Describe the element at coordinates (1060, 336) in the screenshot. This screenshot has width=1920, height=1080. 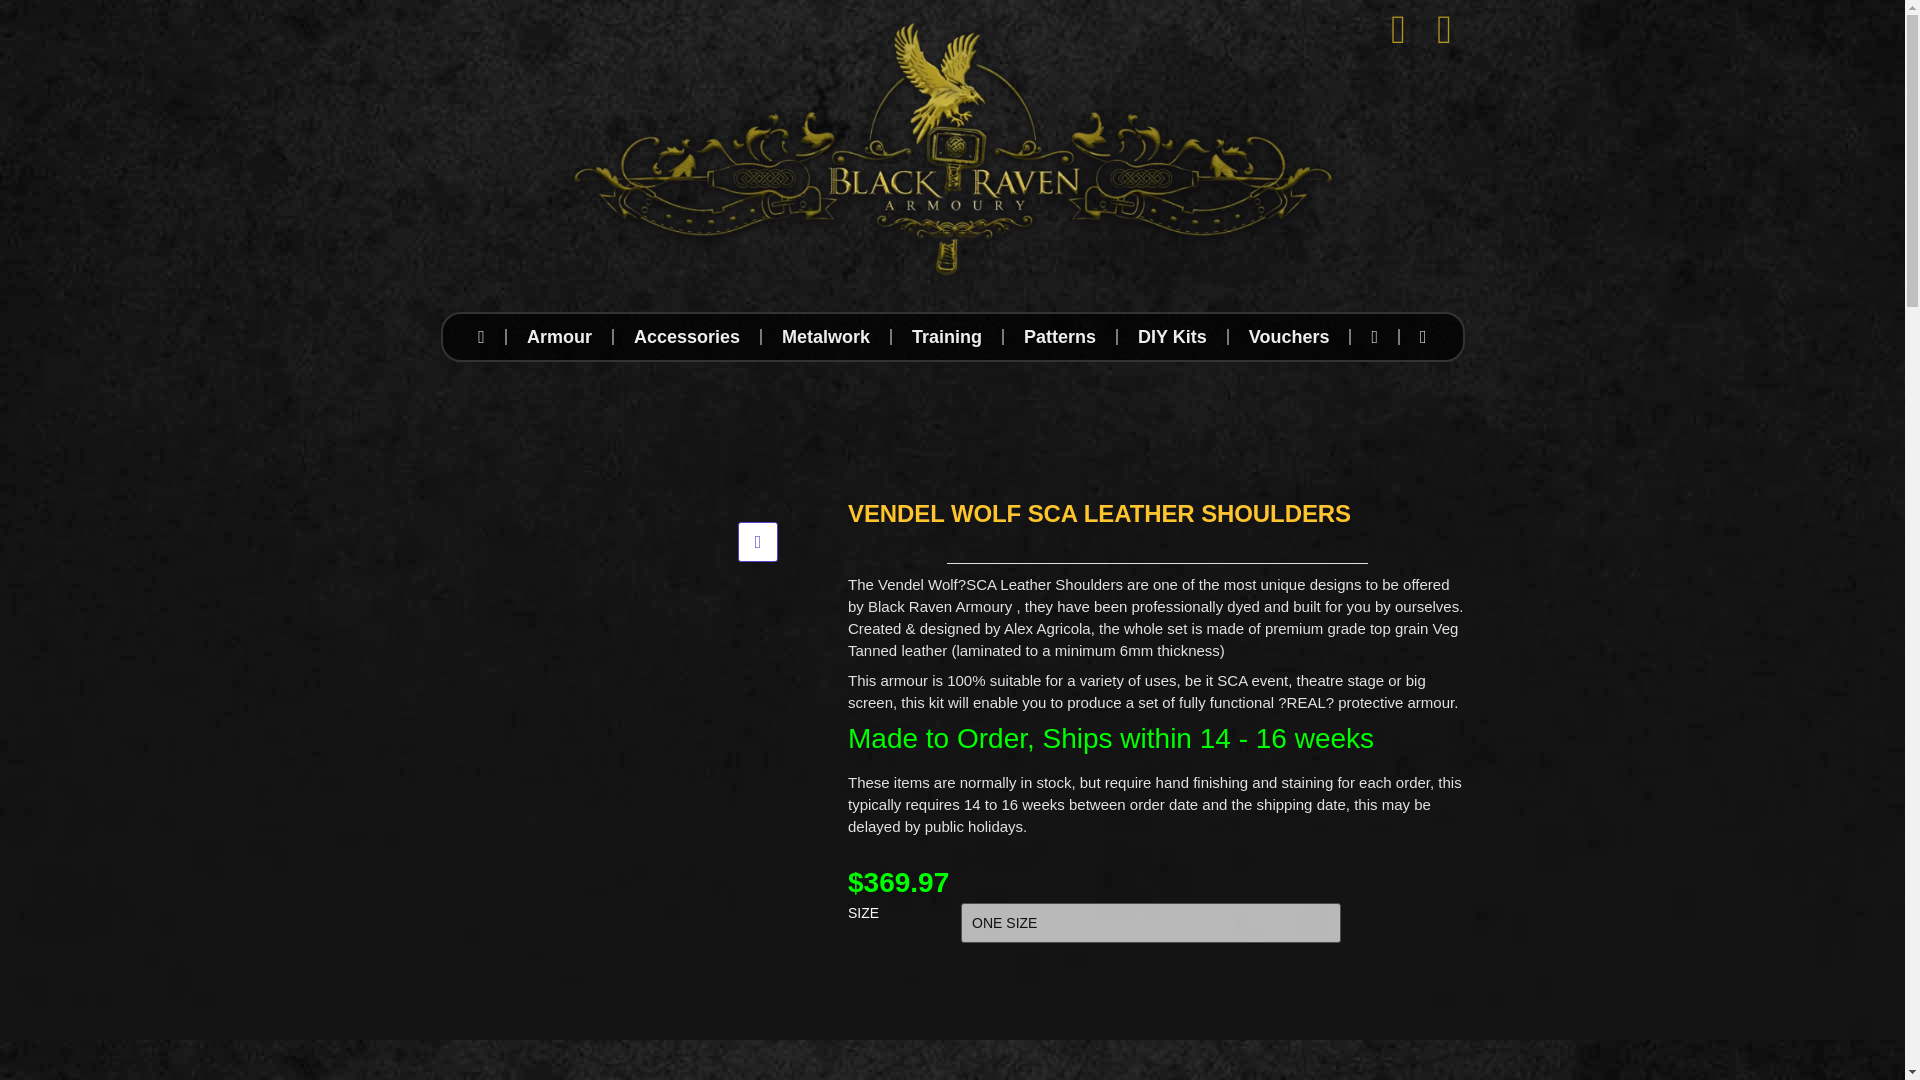
I see `Patterns` at that location.